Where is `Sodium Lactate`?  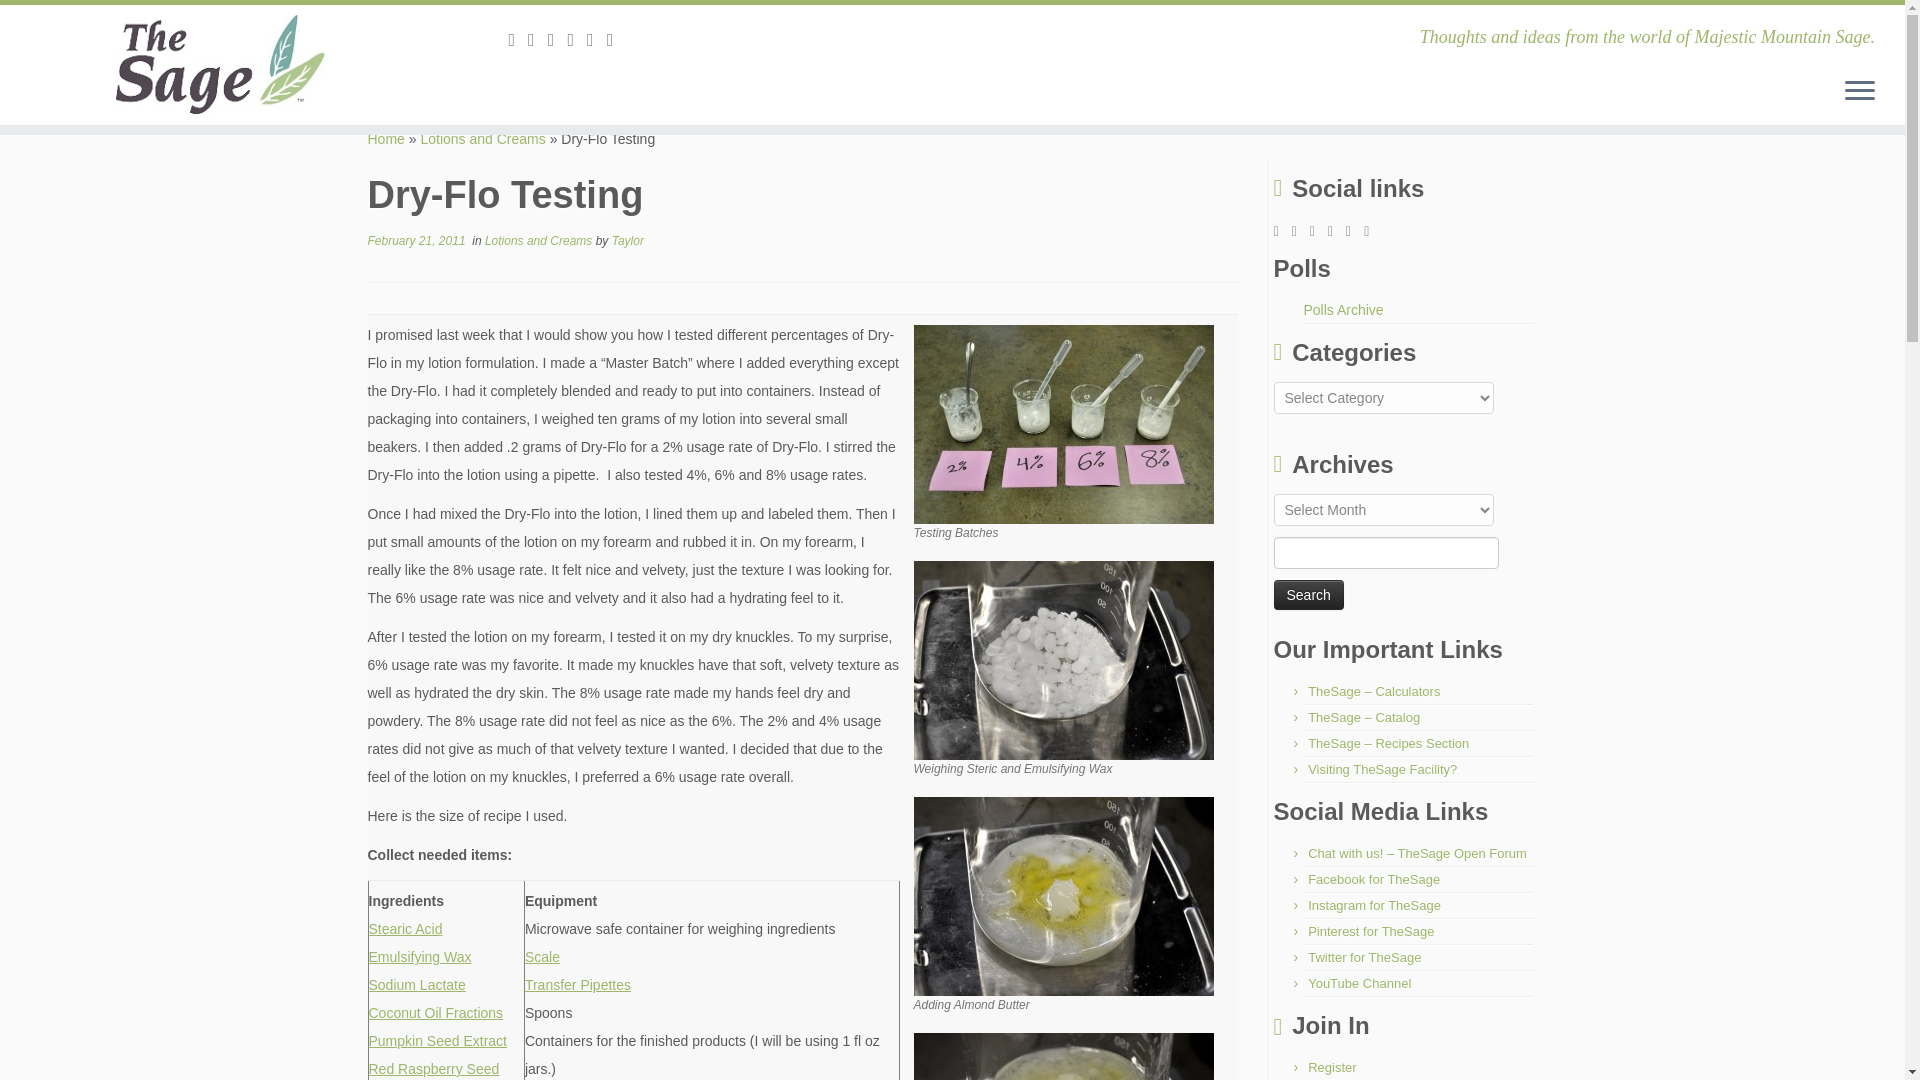
Sodium Lactate is located at coordinates (416, 984).